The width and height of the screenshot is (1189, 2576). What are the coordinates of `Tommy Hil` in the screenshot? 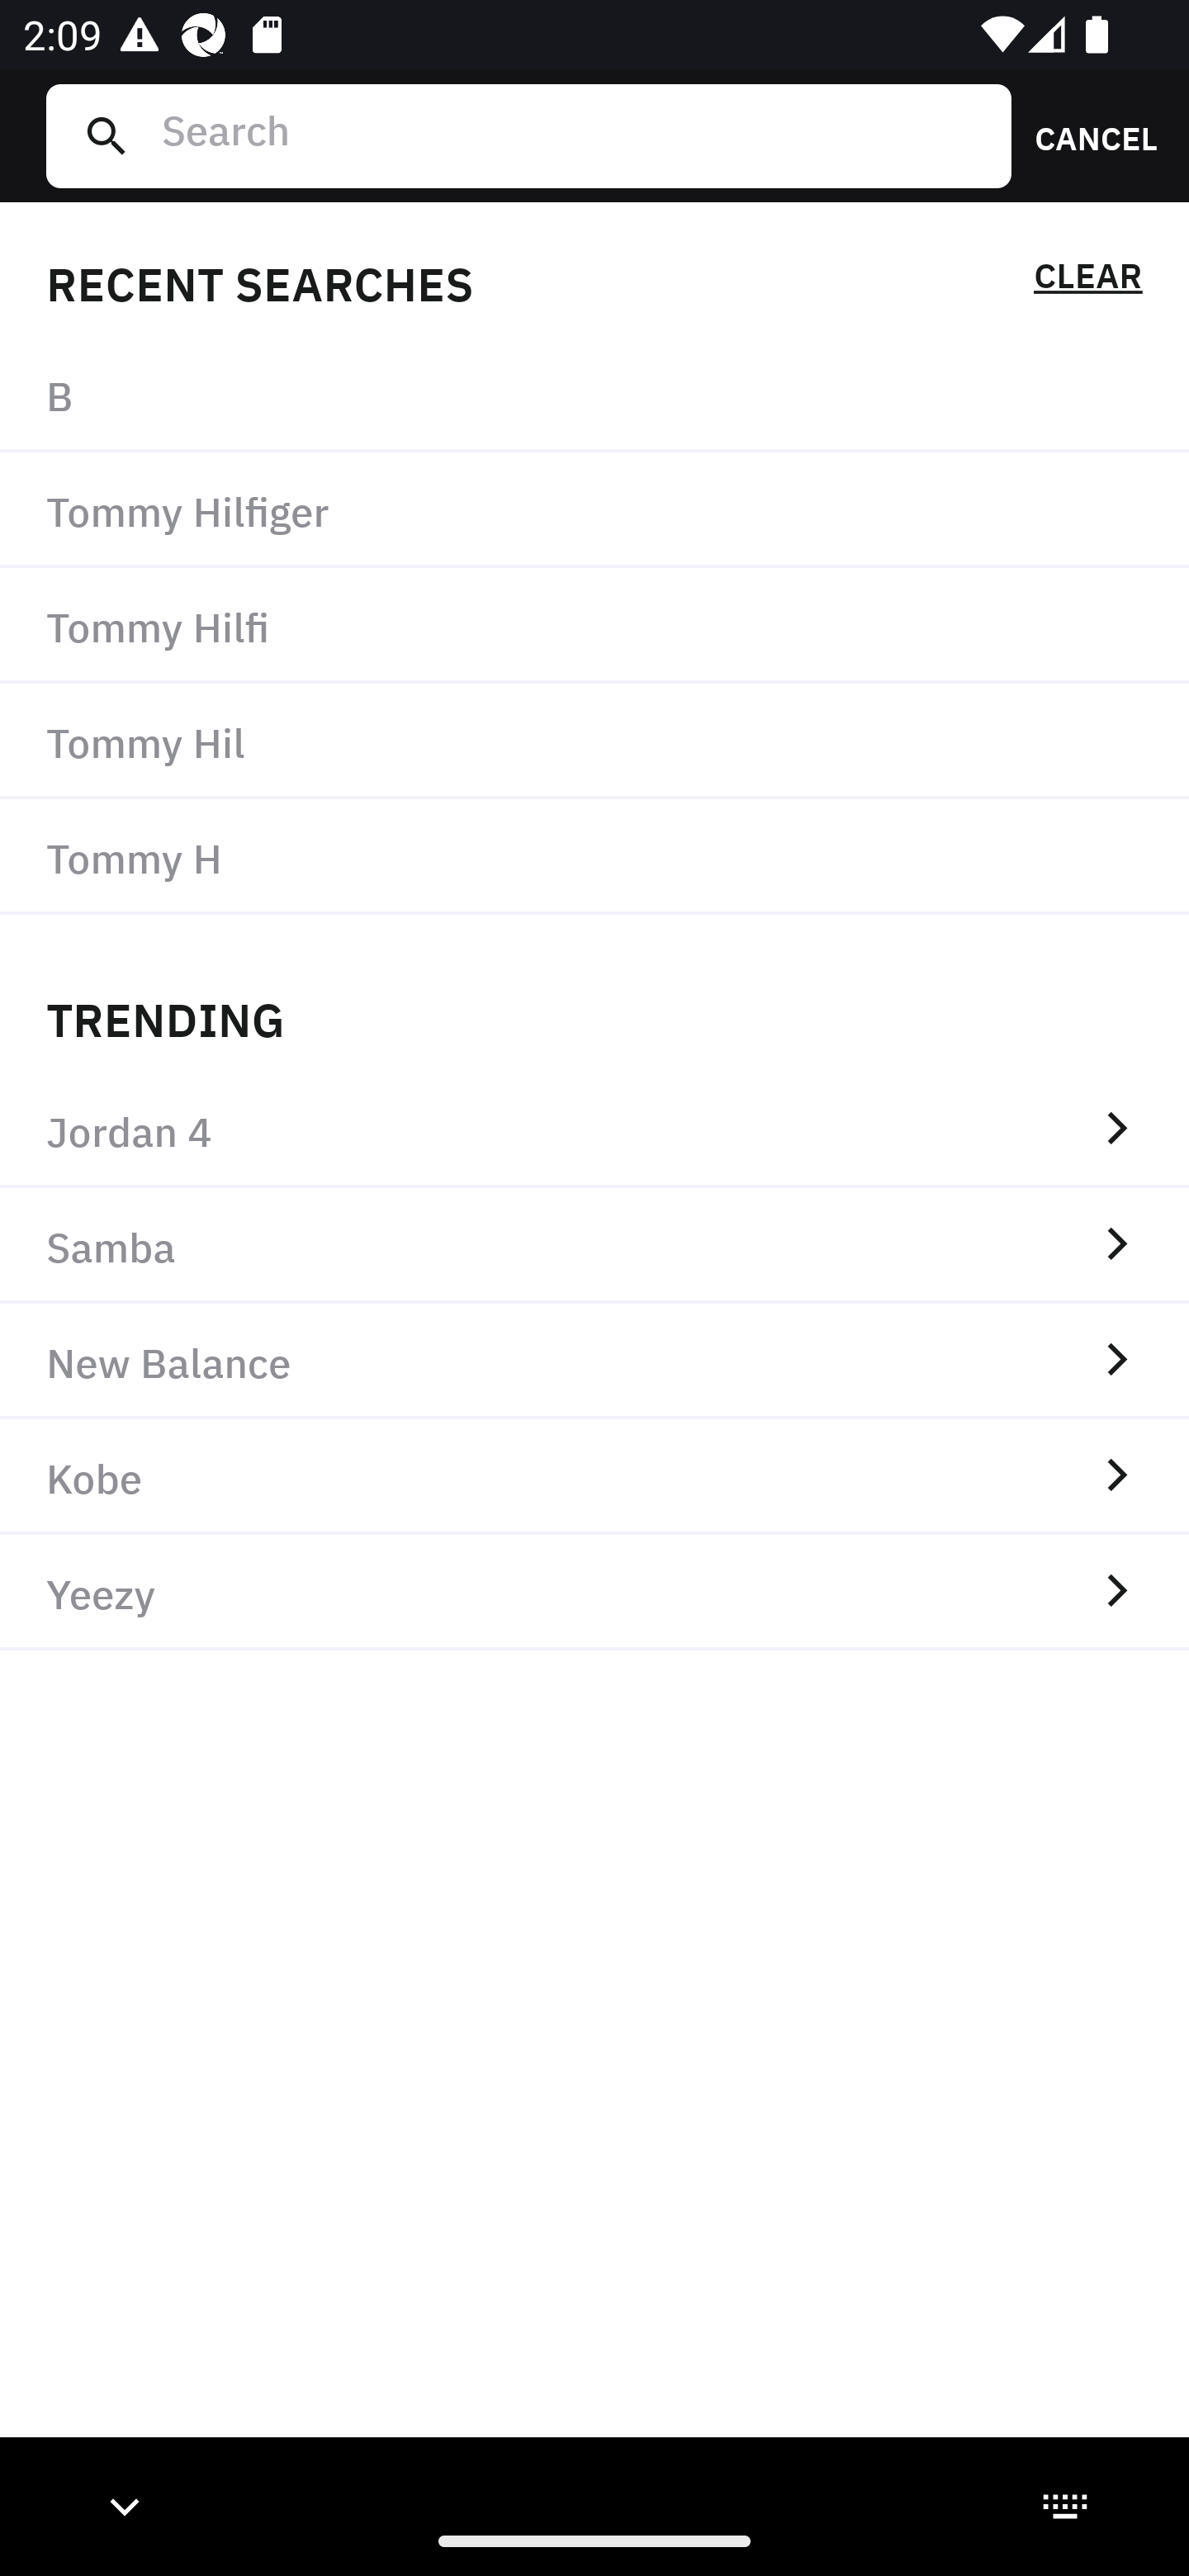 It's located at (594, 740).